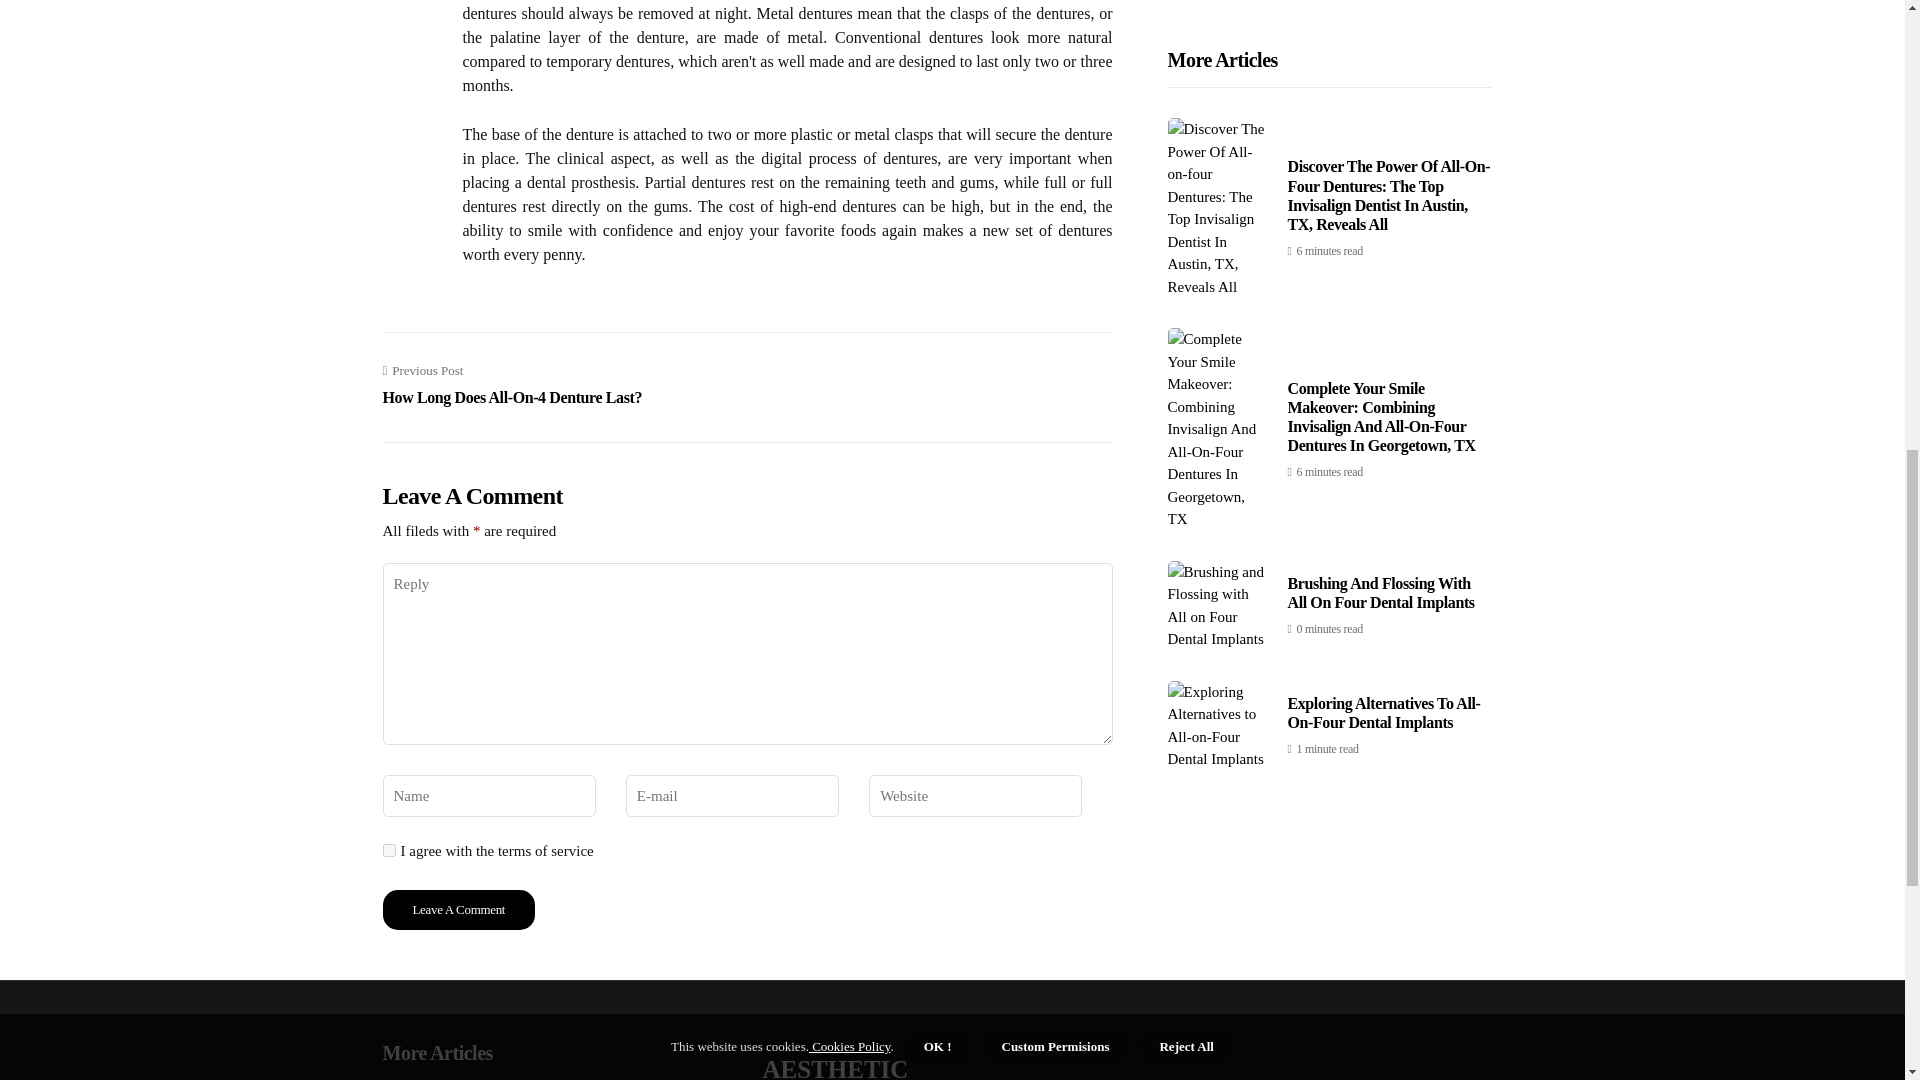 Image resolution: width=1920 pixels, height=1080 pixels. I want to click on Leave a Comment, so click(458, 909).